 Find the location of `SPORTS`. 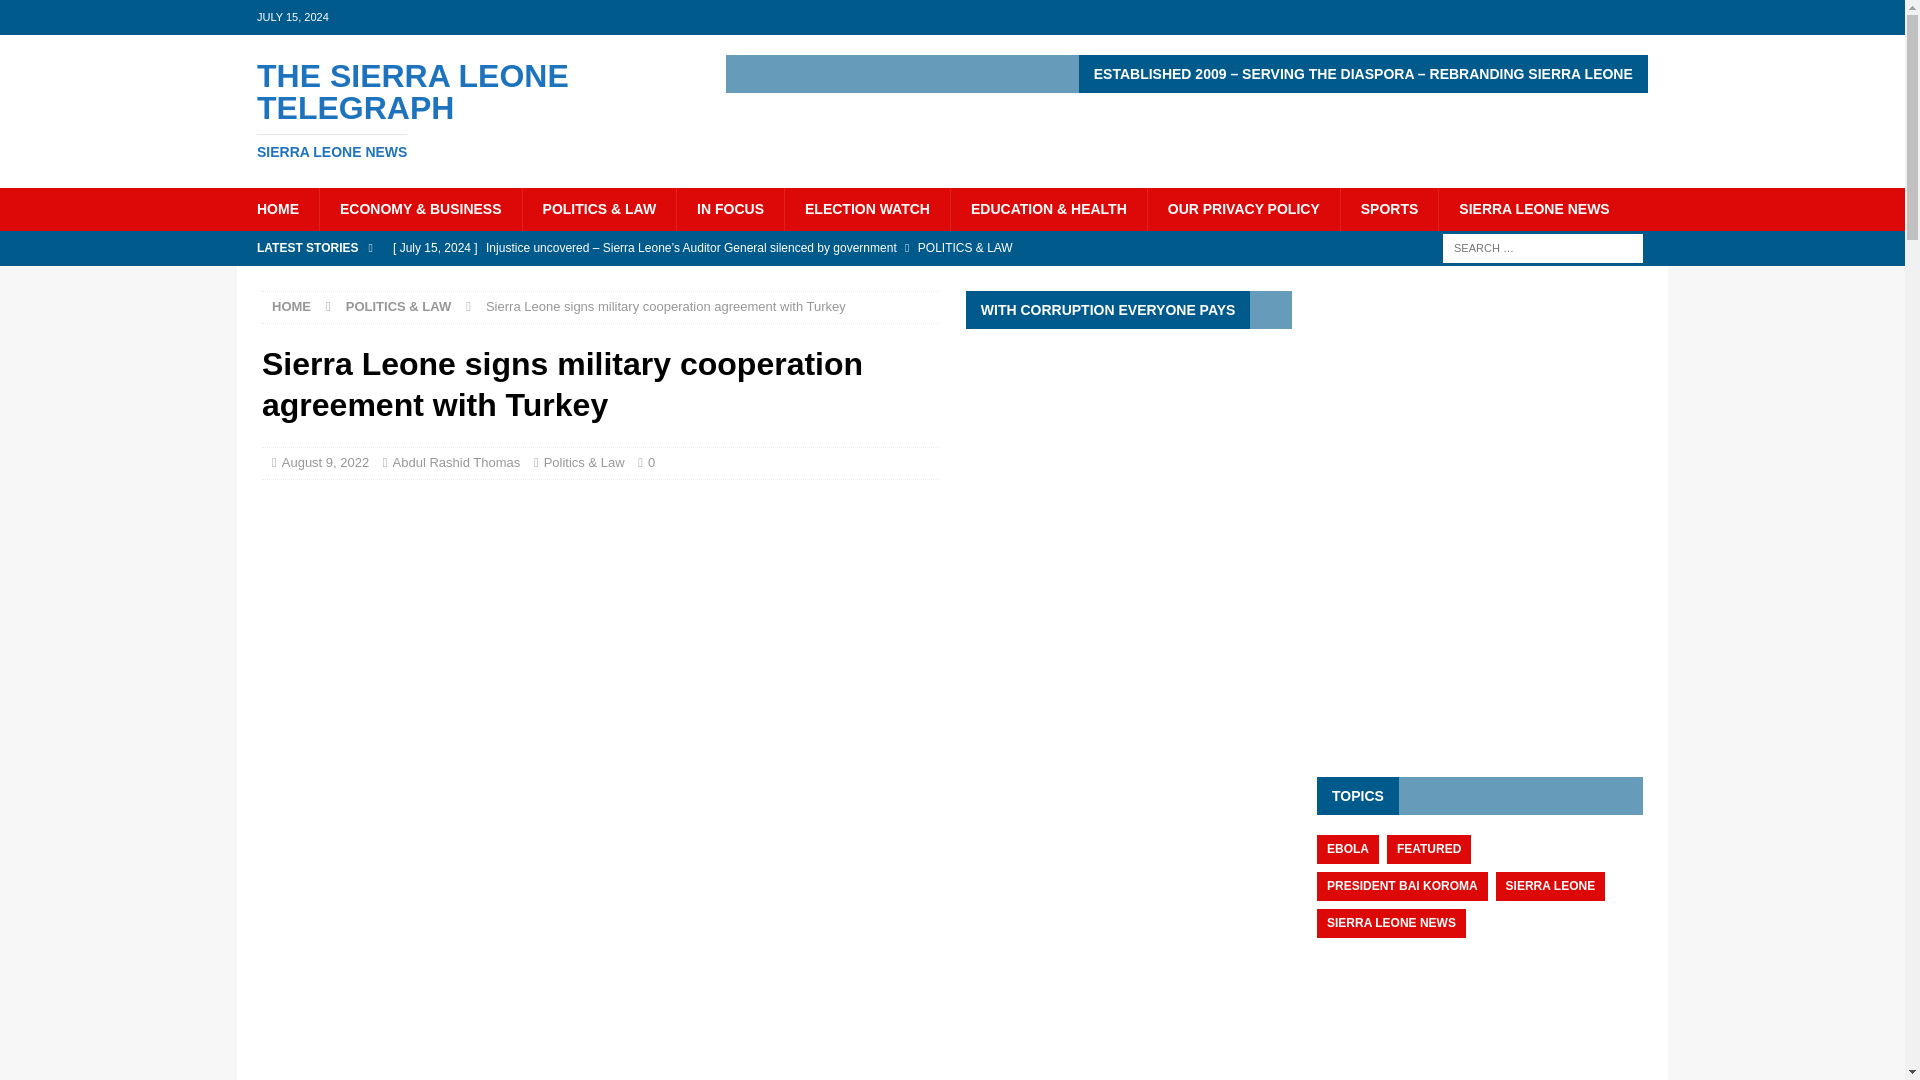

SPORTS is located at coordinates (1389, 208).